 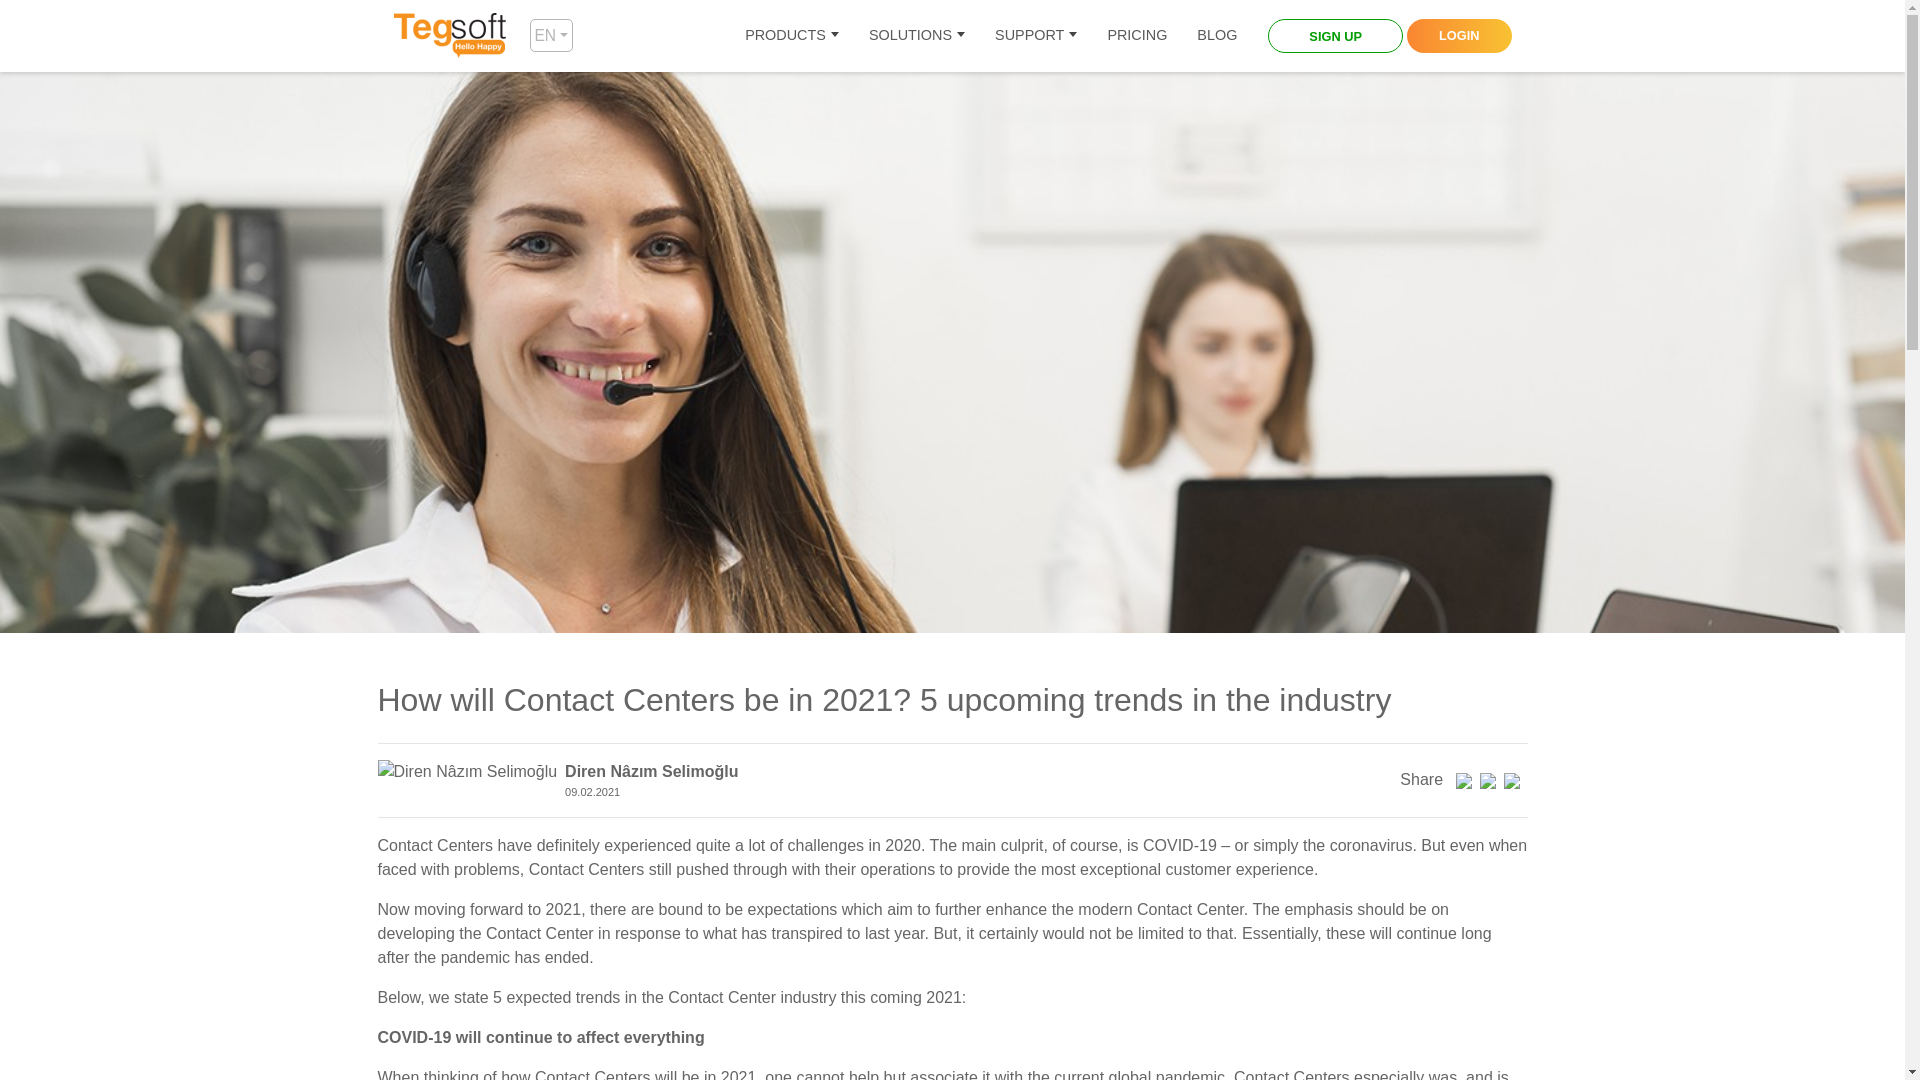 I want to click on INSURANCE, so click(x=936, y=152).